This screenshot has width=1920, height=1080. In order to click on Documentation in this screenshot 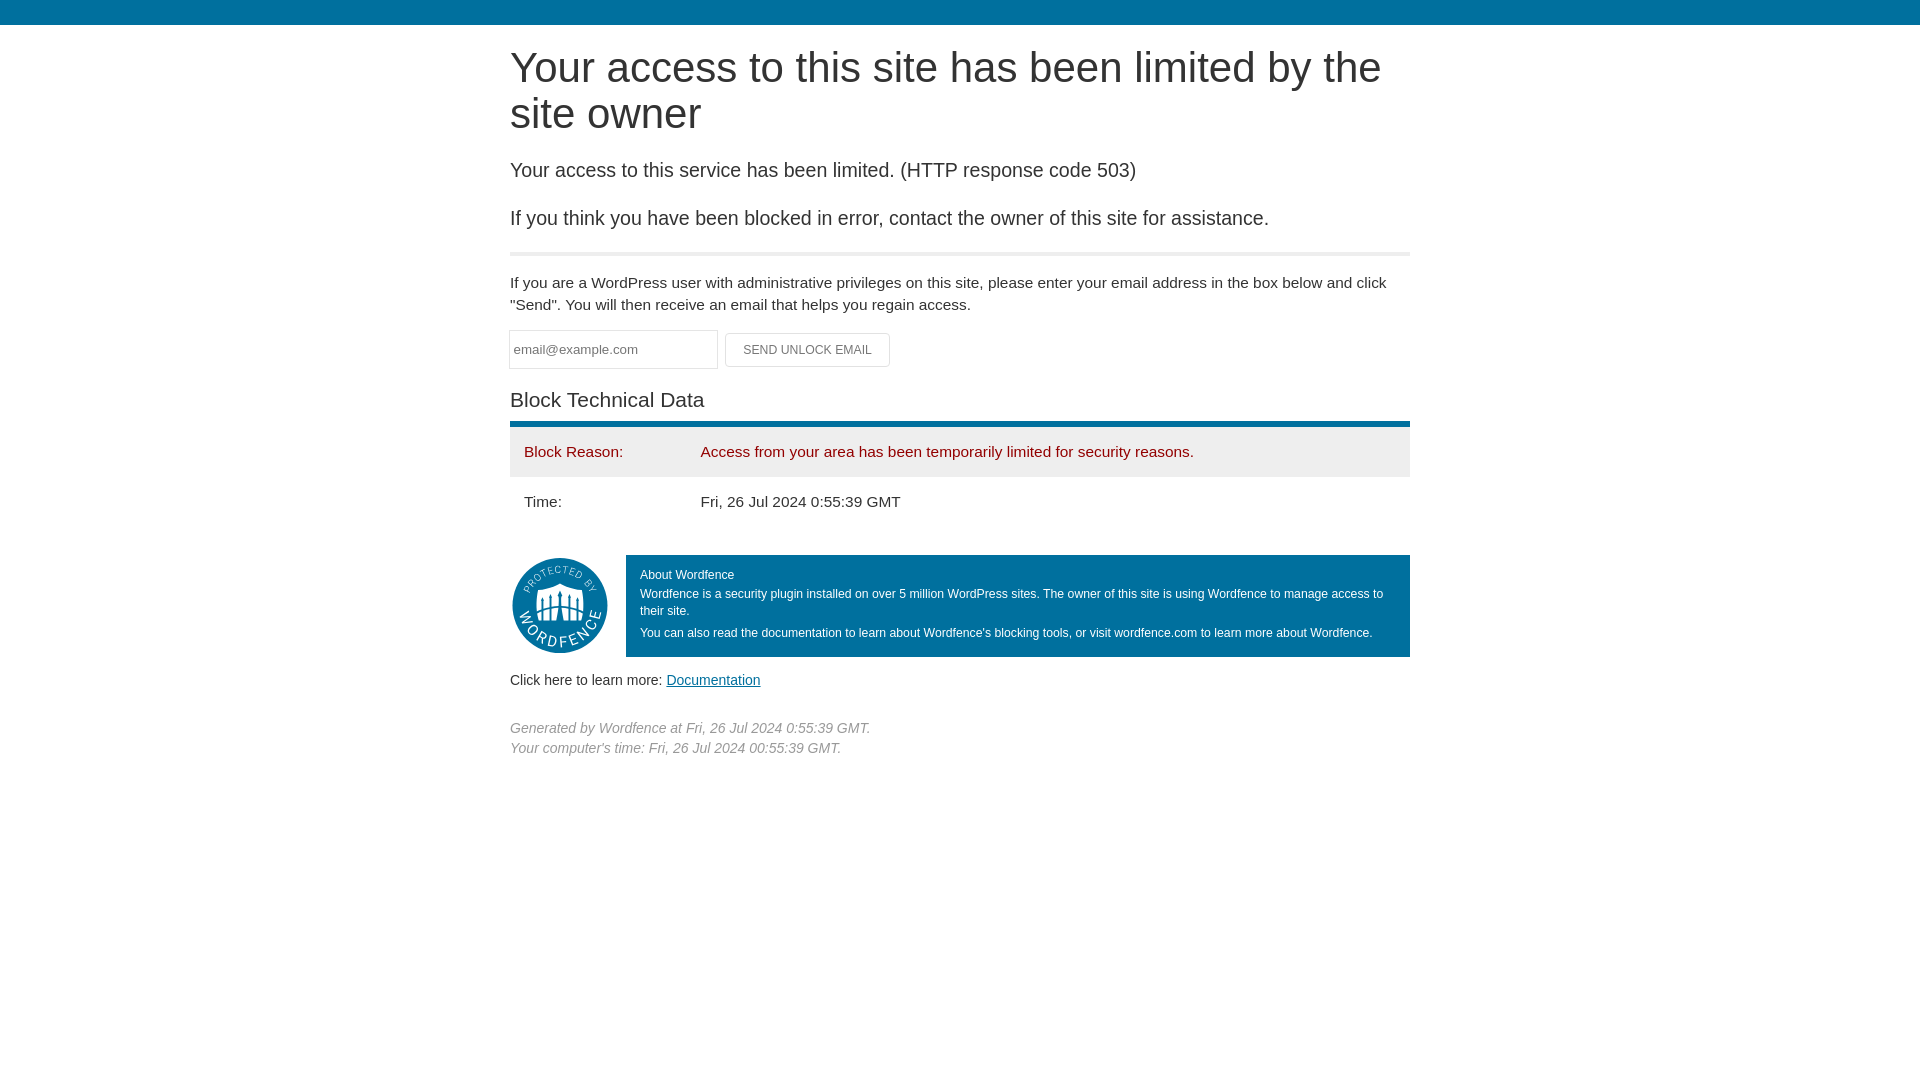, I will do `click(713, 679)`.